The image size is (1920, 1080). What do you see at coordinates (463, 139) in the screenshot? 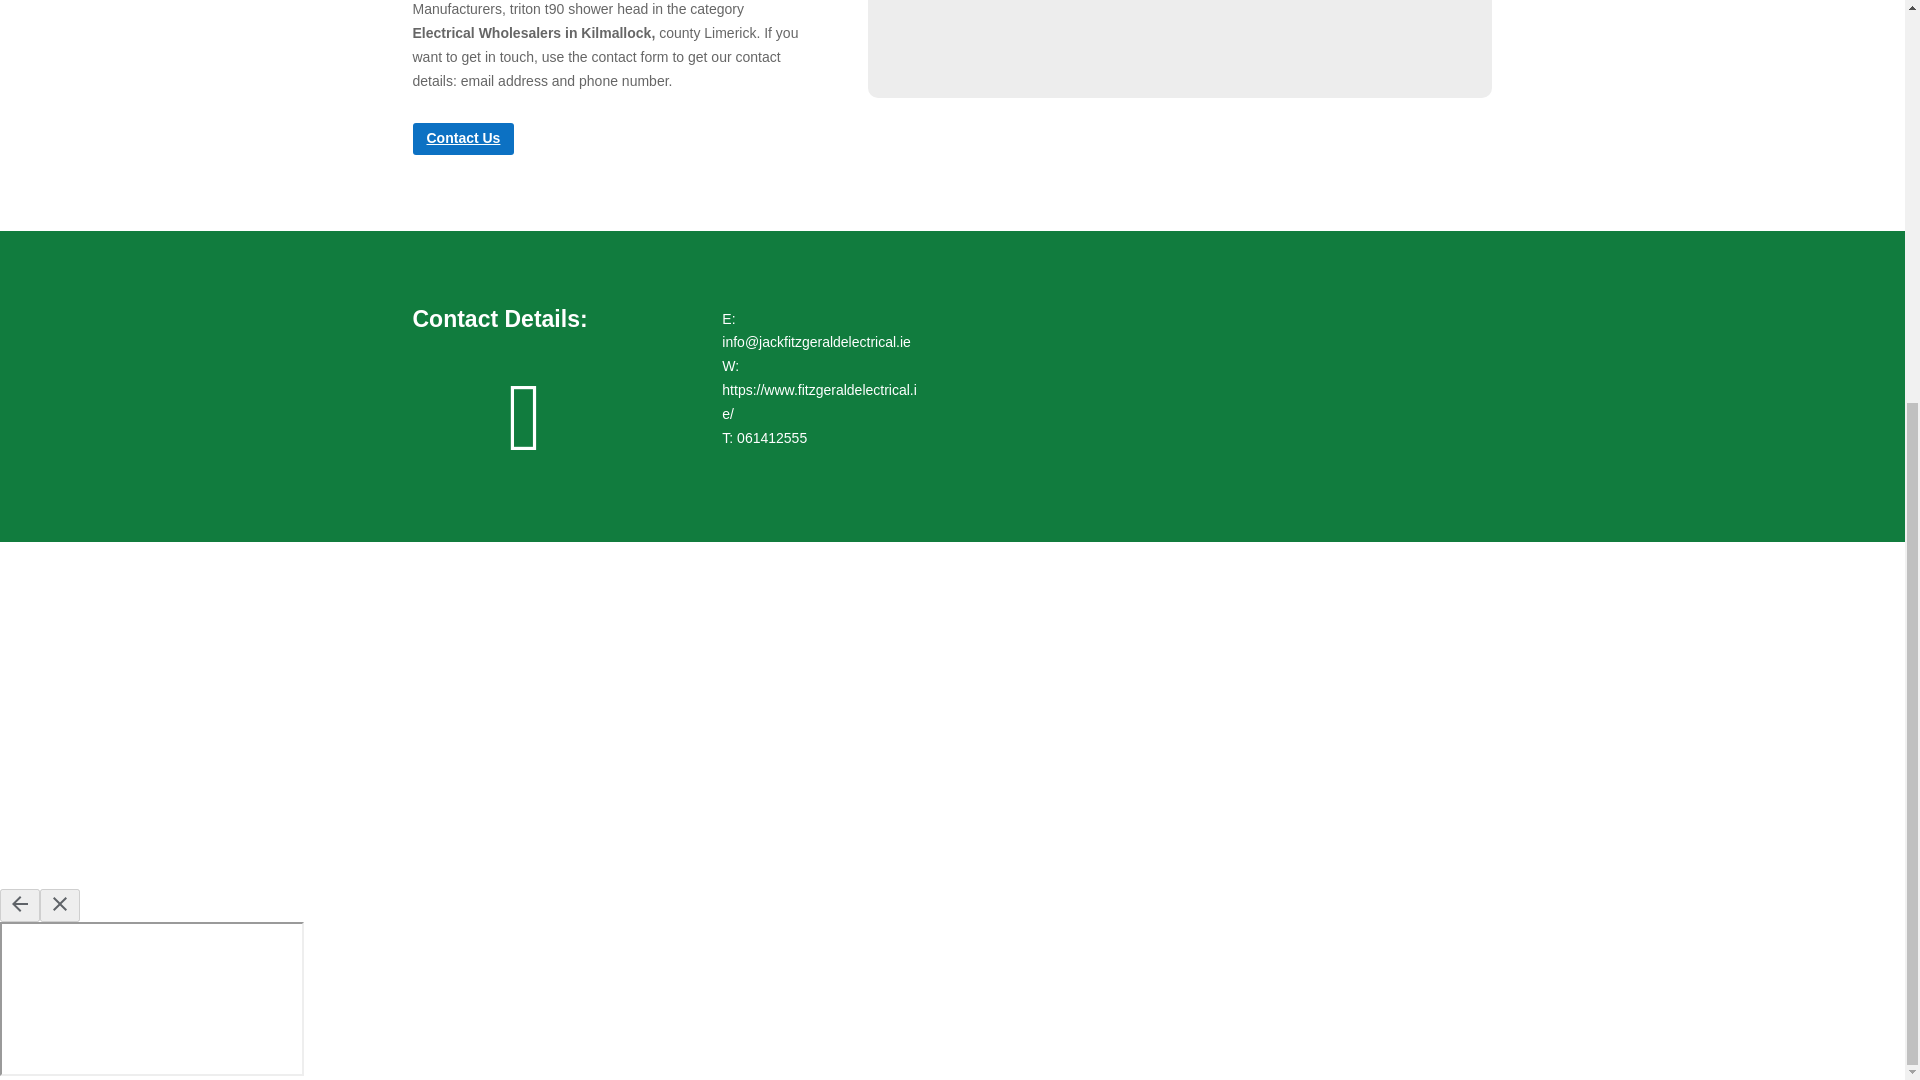
I see `Contact Us` at bounding box center [463, 139].